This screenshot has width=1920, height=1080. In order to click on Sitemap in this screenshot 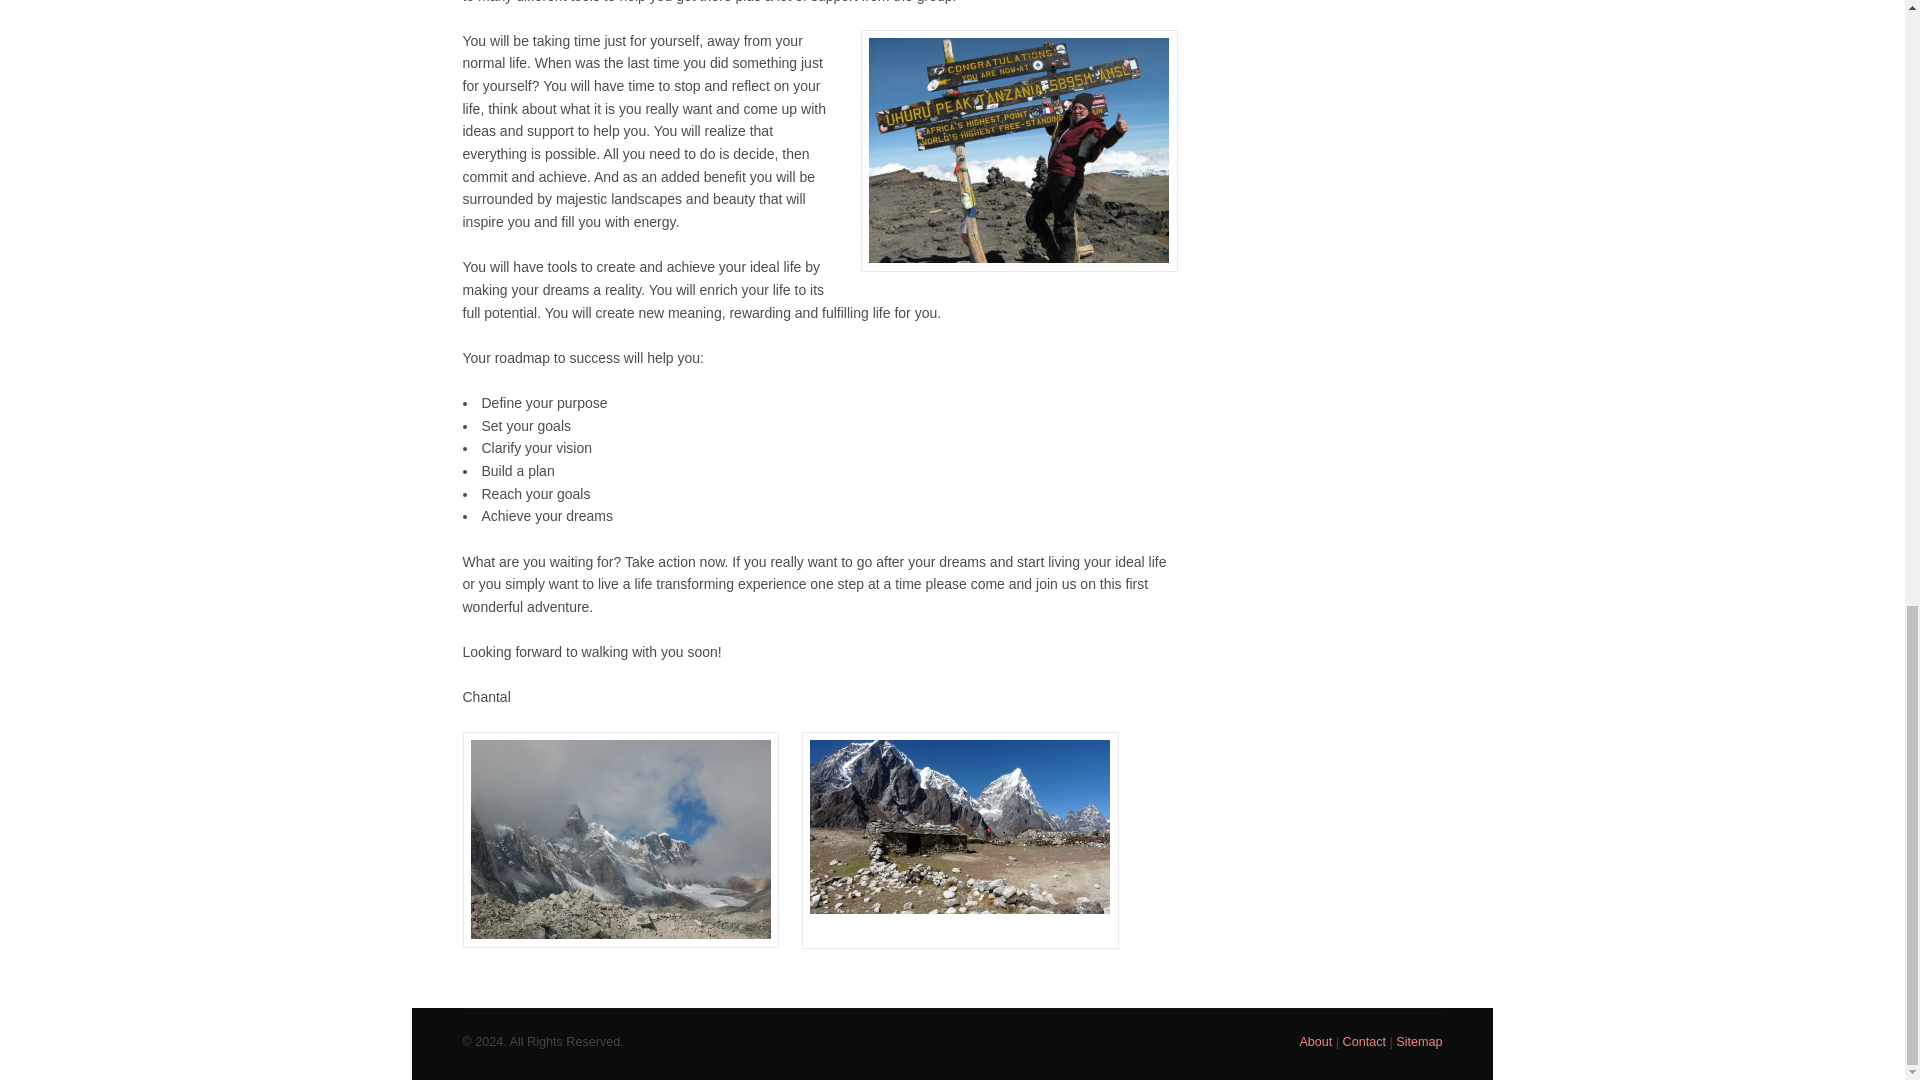, I will do `click(1418, 1041)`.